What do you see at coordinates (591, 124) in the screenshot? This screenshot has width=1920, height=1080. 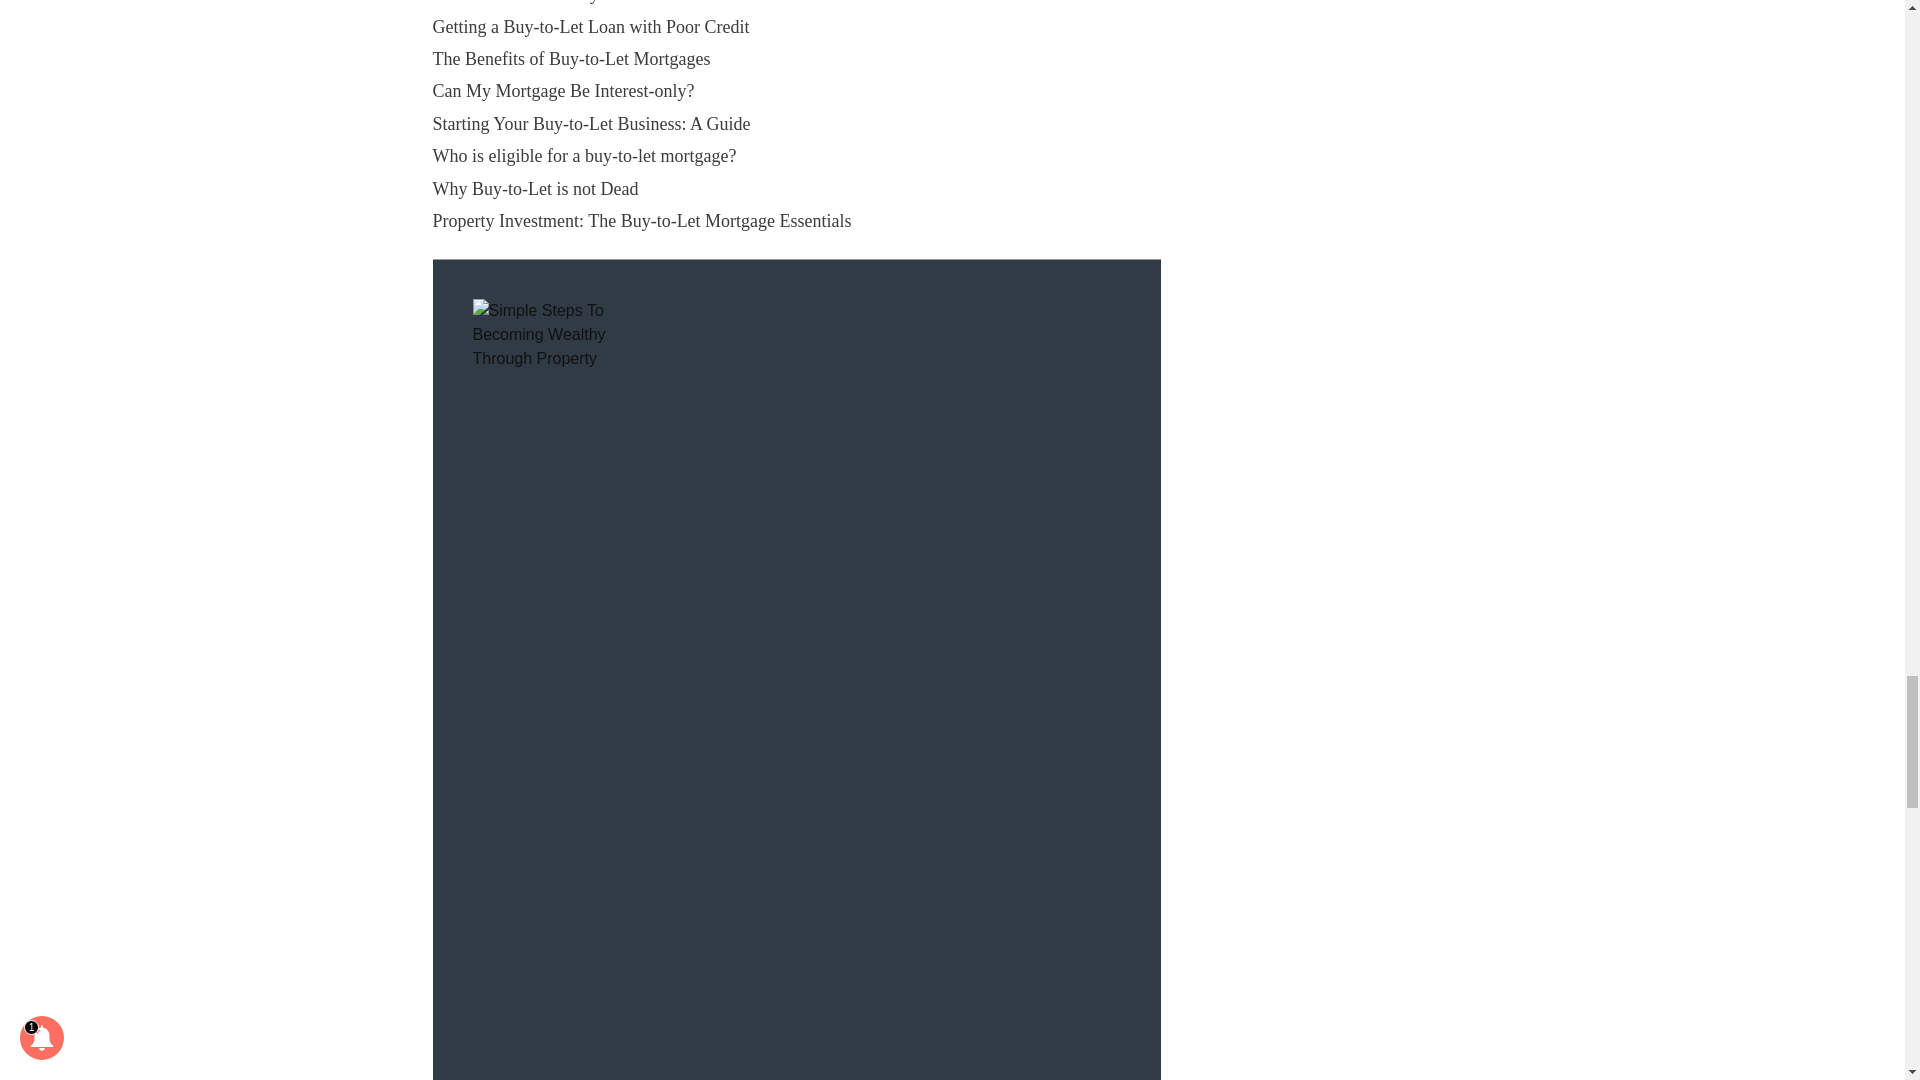 I see `Starting Your Buy-to-Let Business: A Guide` at bounding box center [591, 124].